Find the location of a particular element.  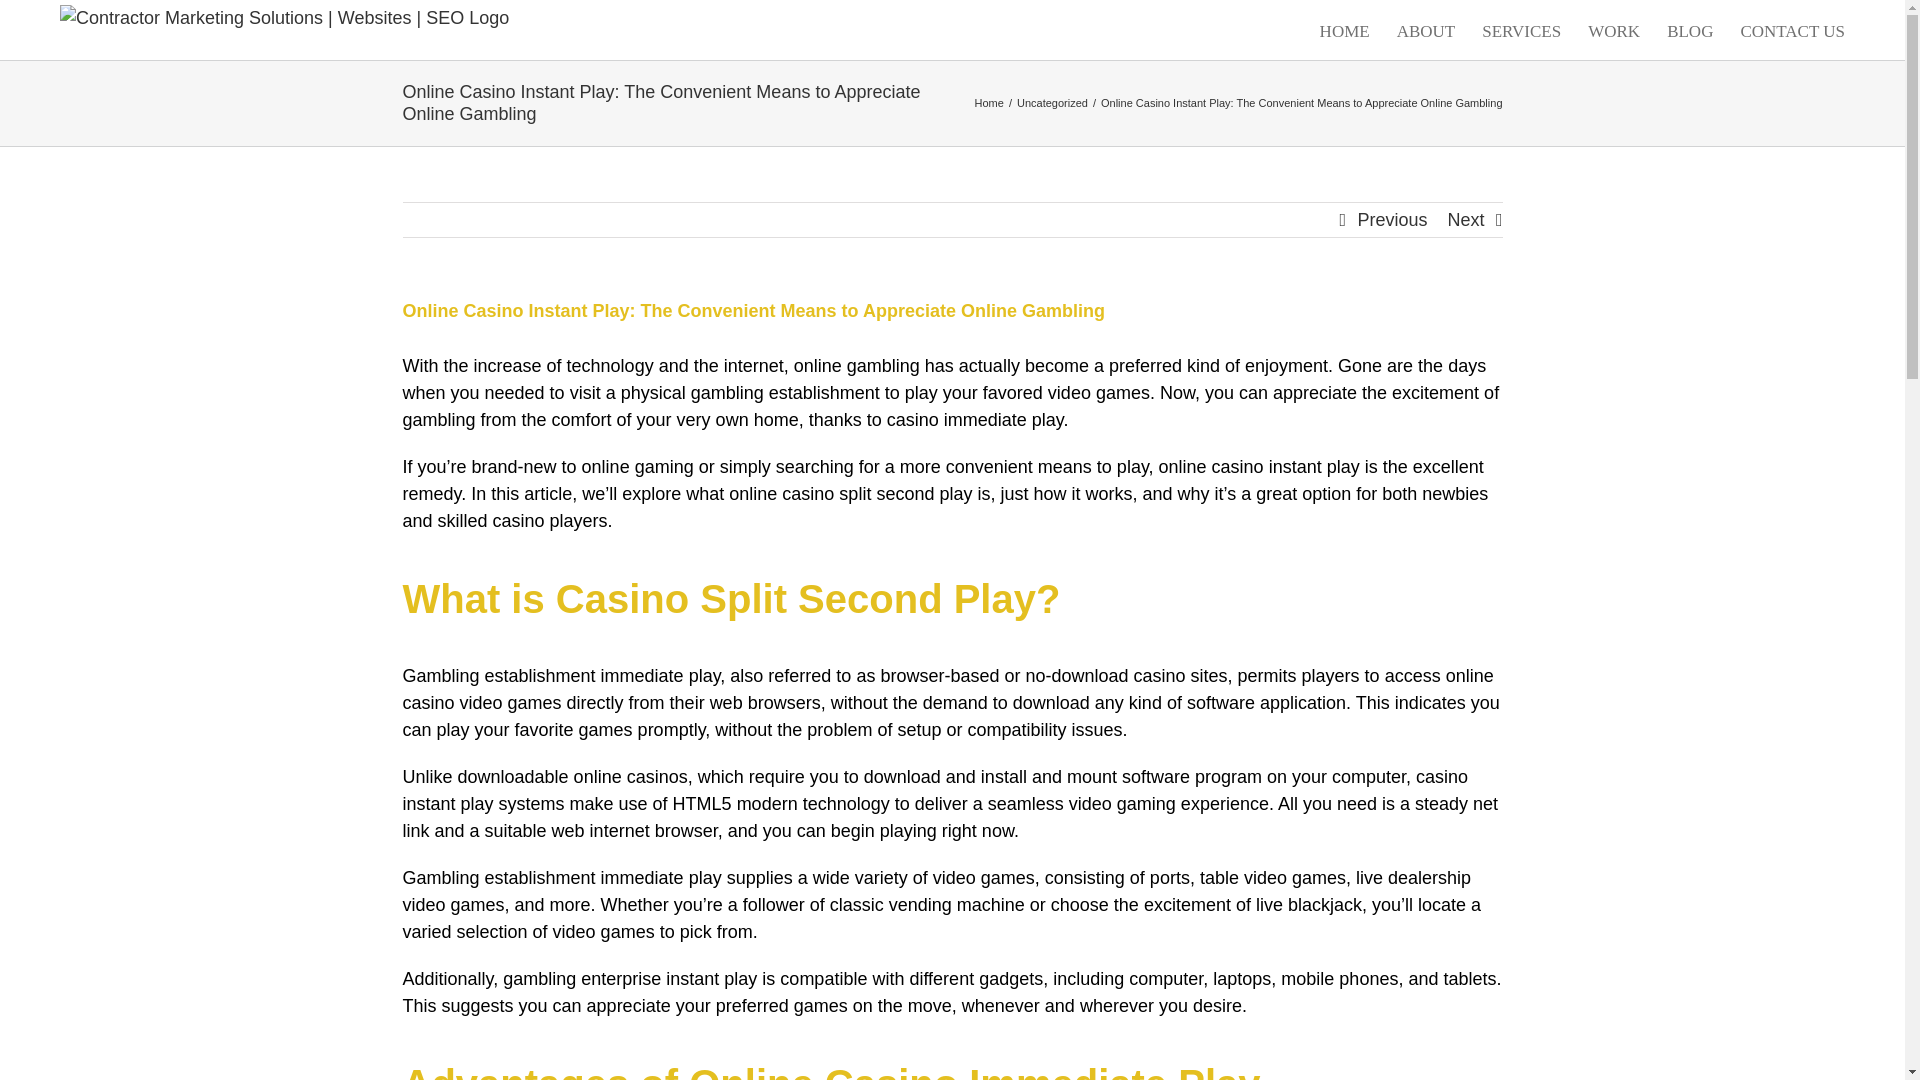

Uncategorized is located at coordinates (1052, 103).